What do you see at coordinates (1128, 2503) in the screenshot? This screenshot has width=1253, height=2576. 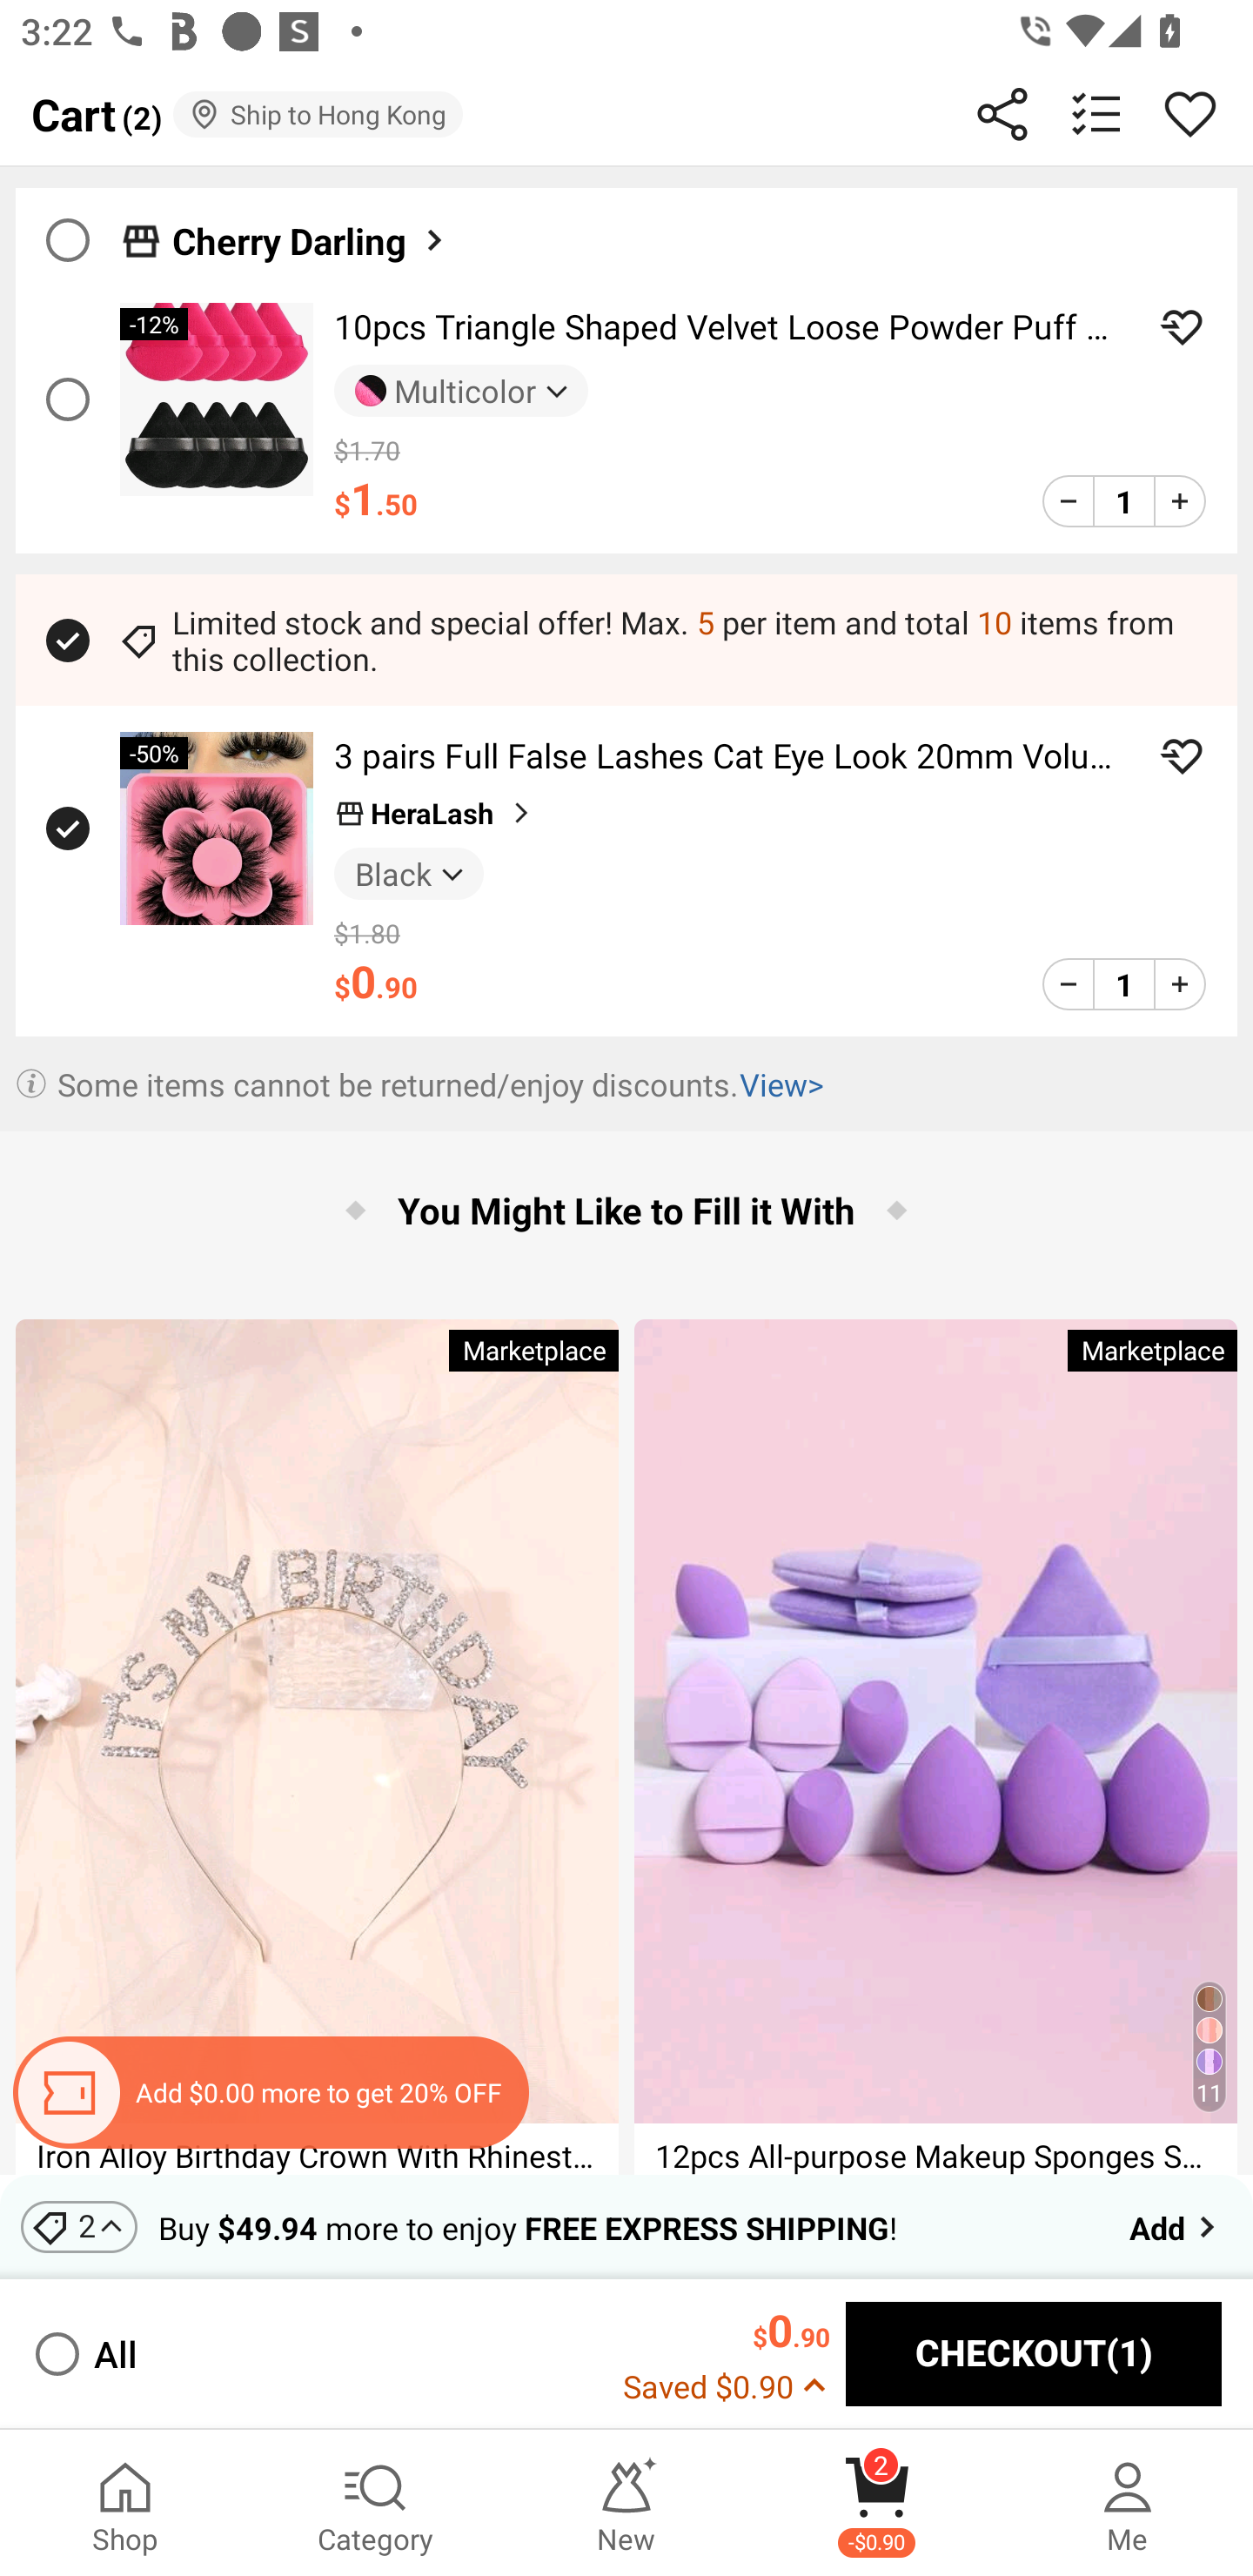 I see `Me` at bounding box center [1128, 2503].